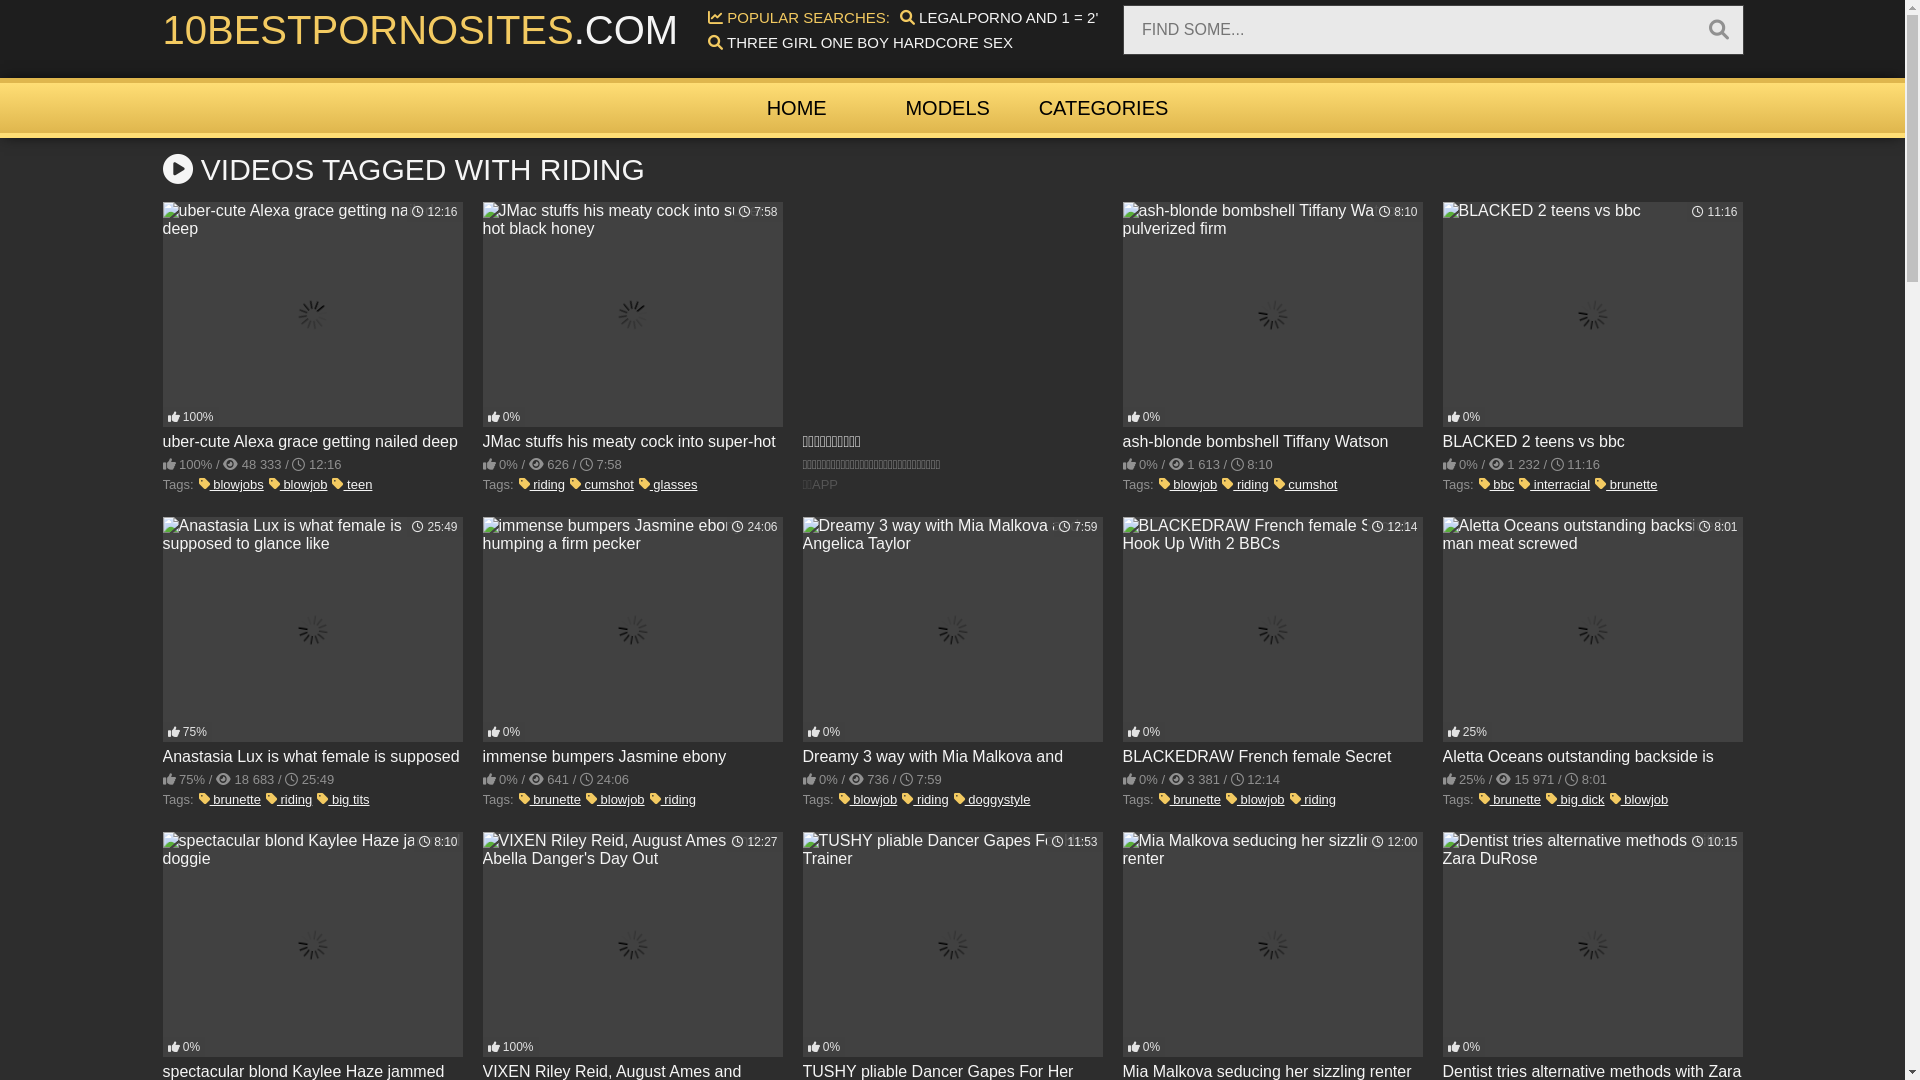  What do you see at coordinates (992, 800) in the screenshot?
I see `doggystyle` at bounding box center [992, 800].